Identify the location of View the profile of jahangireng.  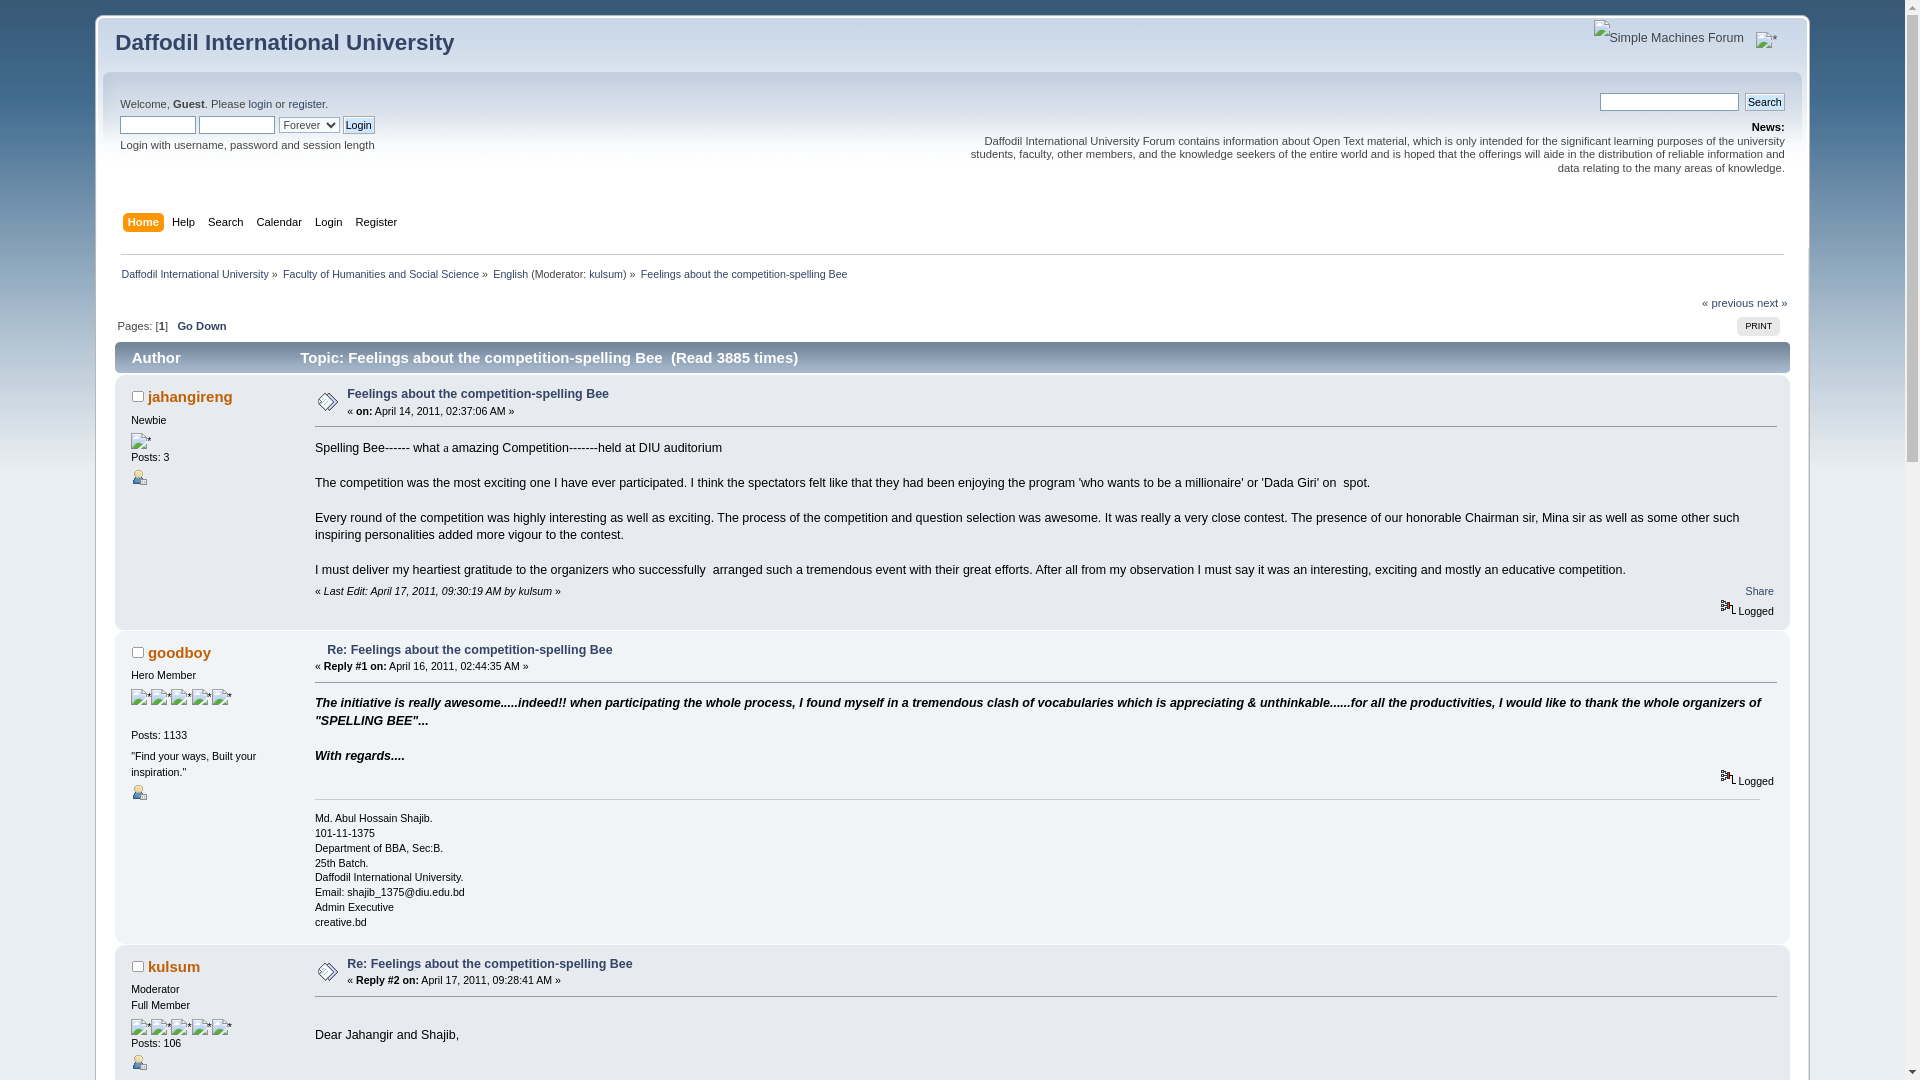
(190, 396).